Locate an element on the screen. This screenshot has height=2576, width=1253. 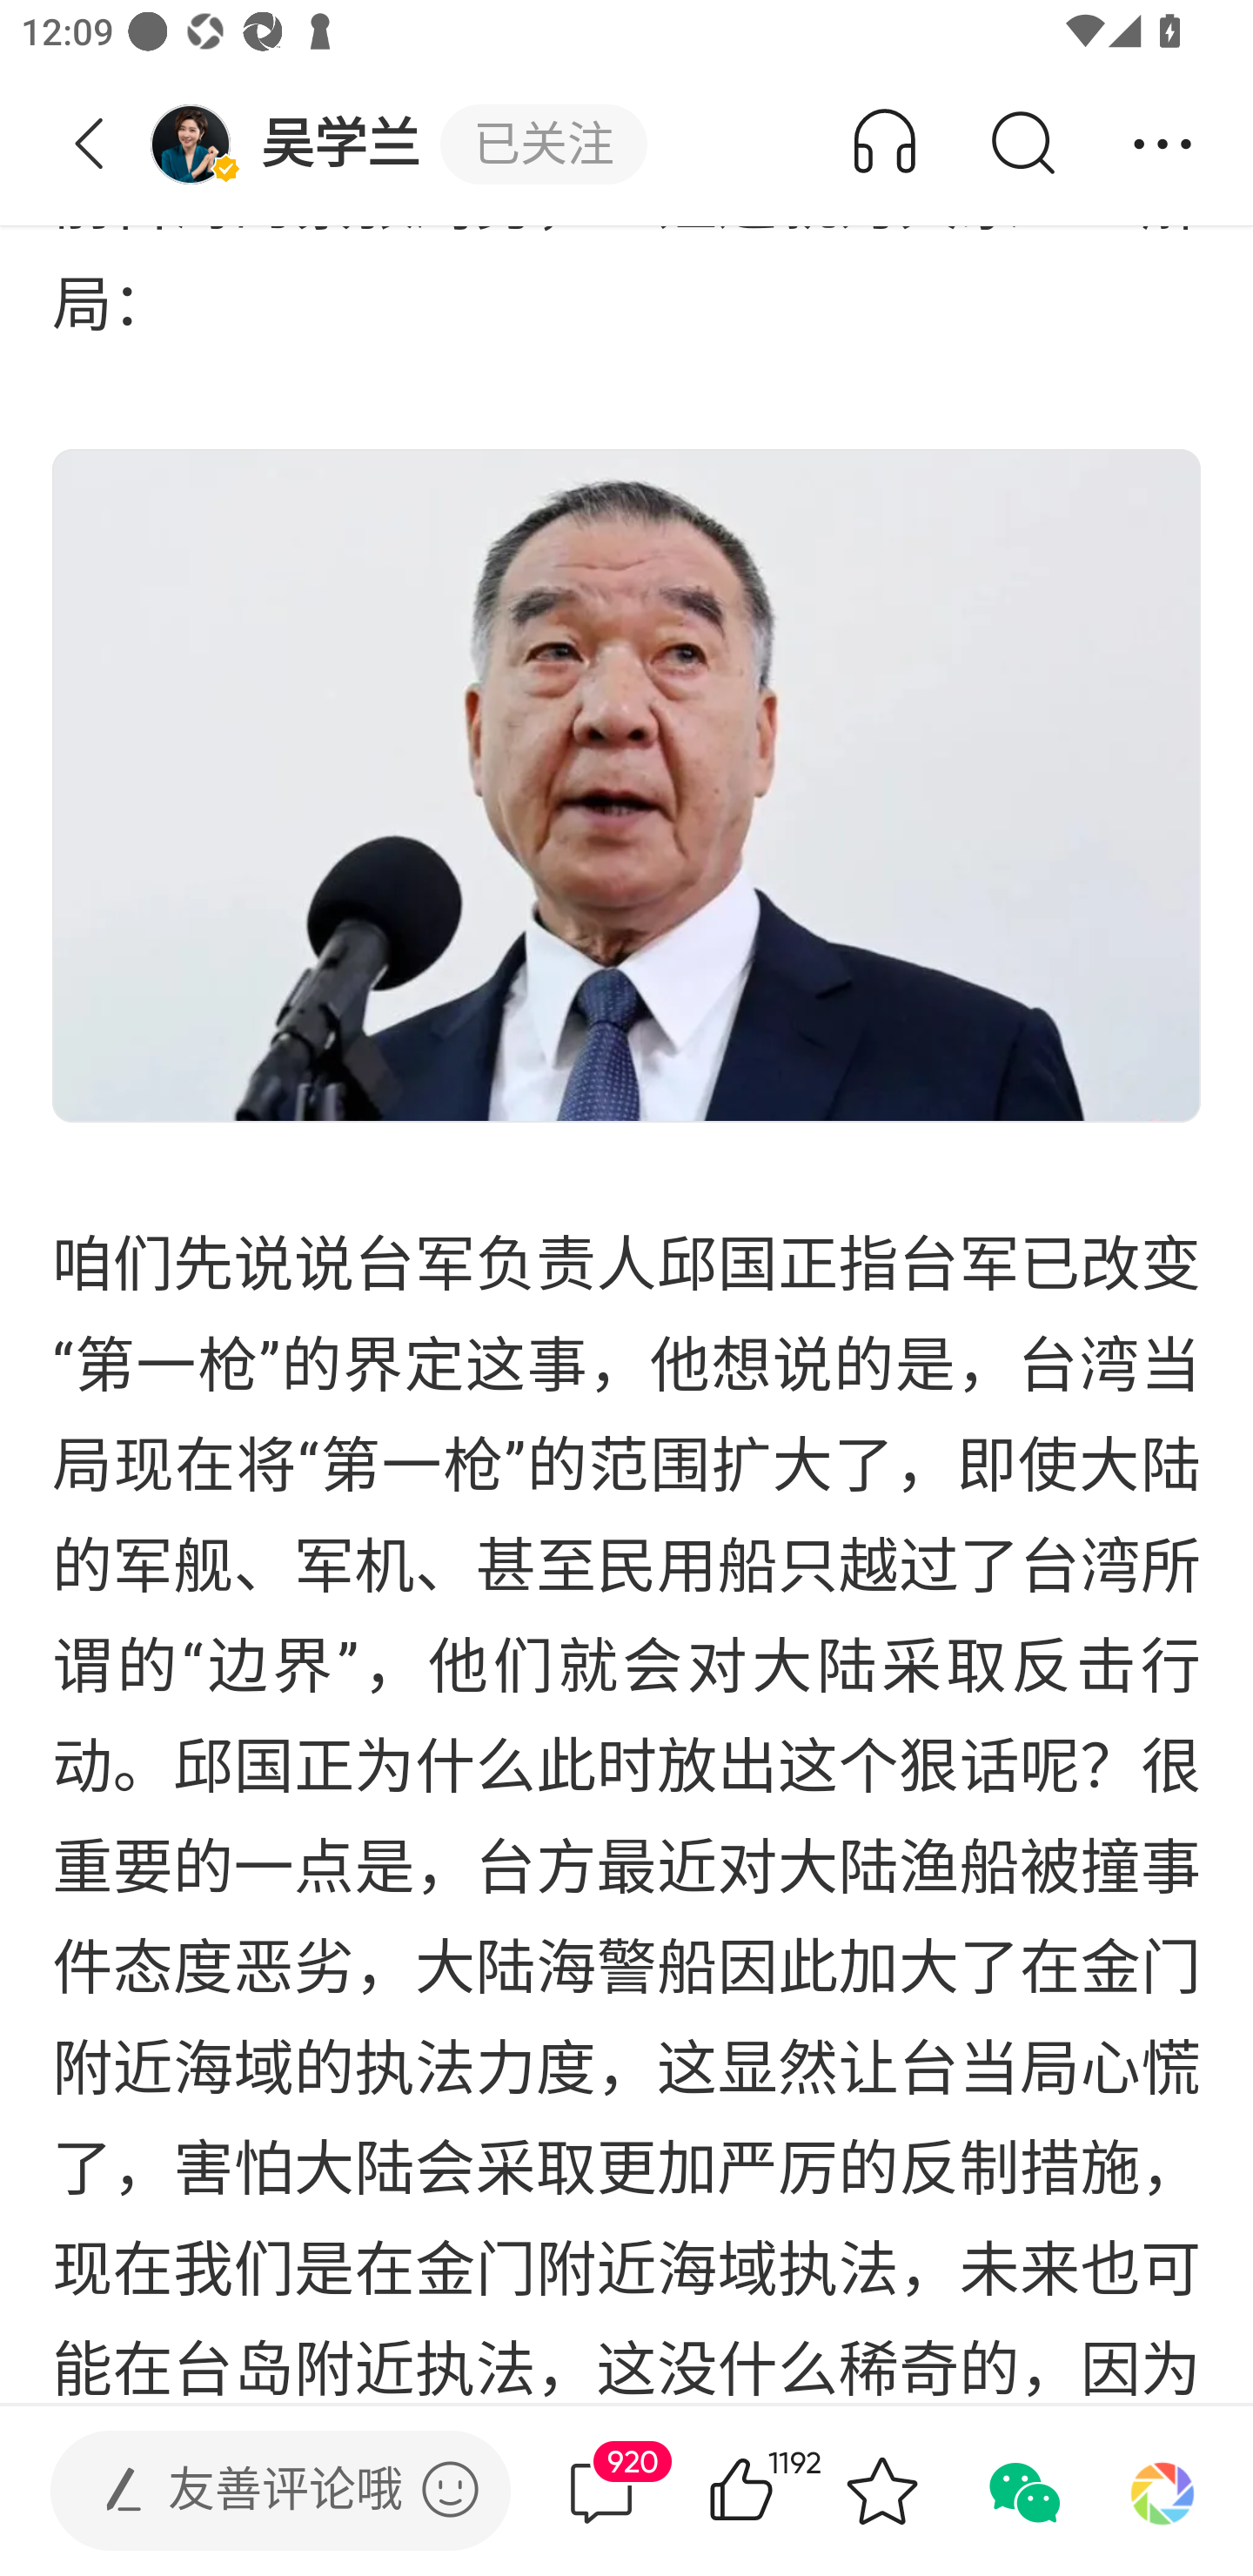
1192赞 is located at coordinates (783, 2491).